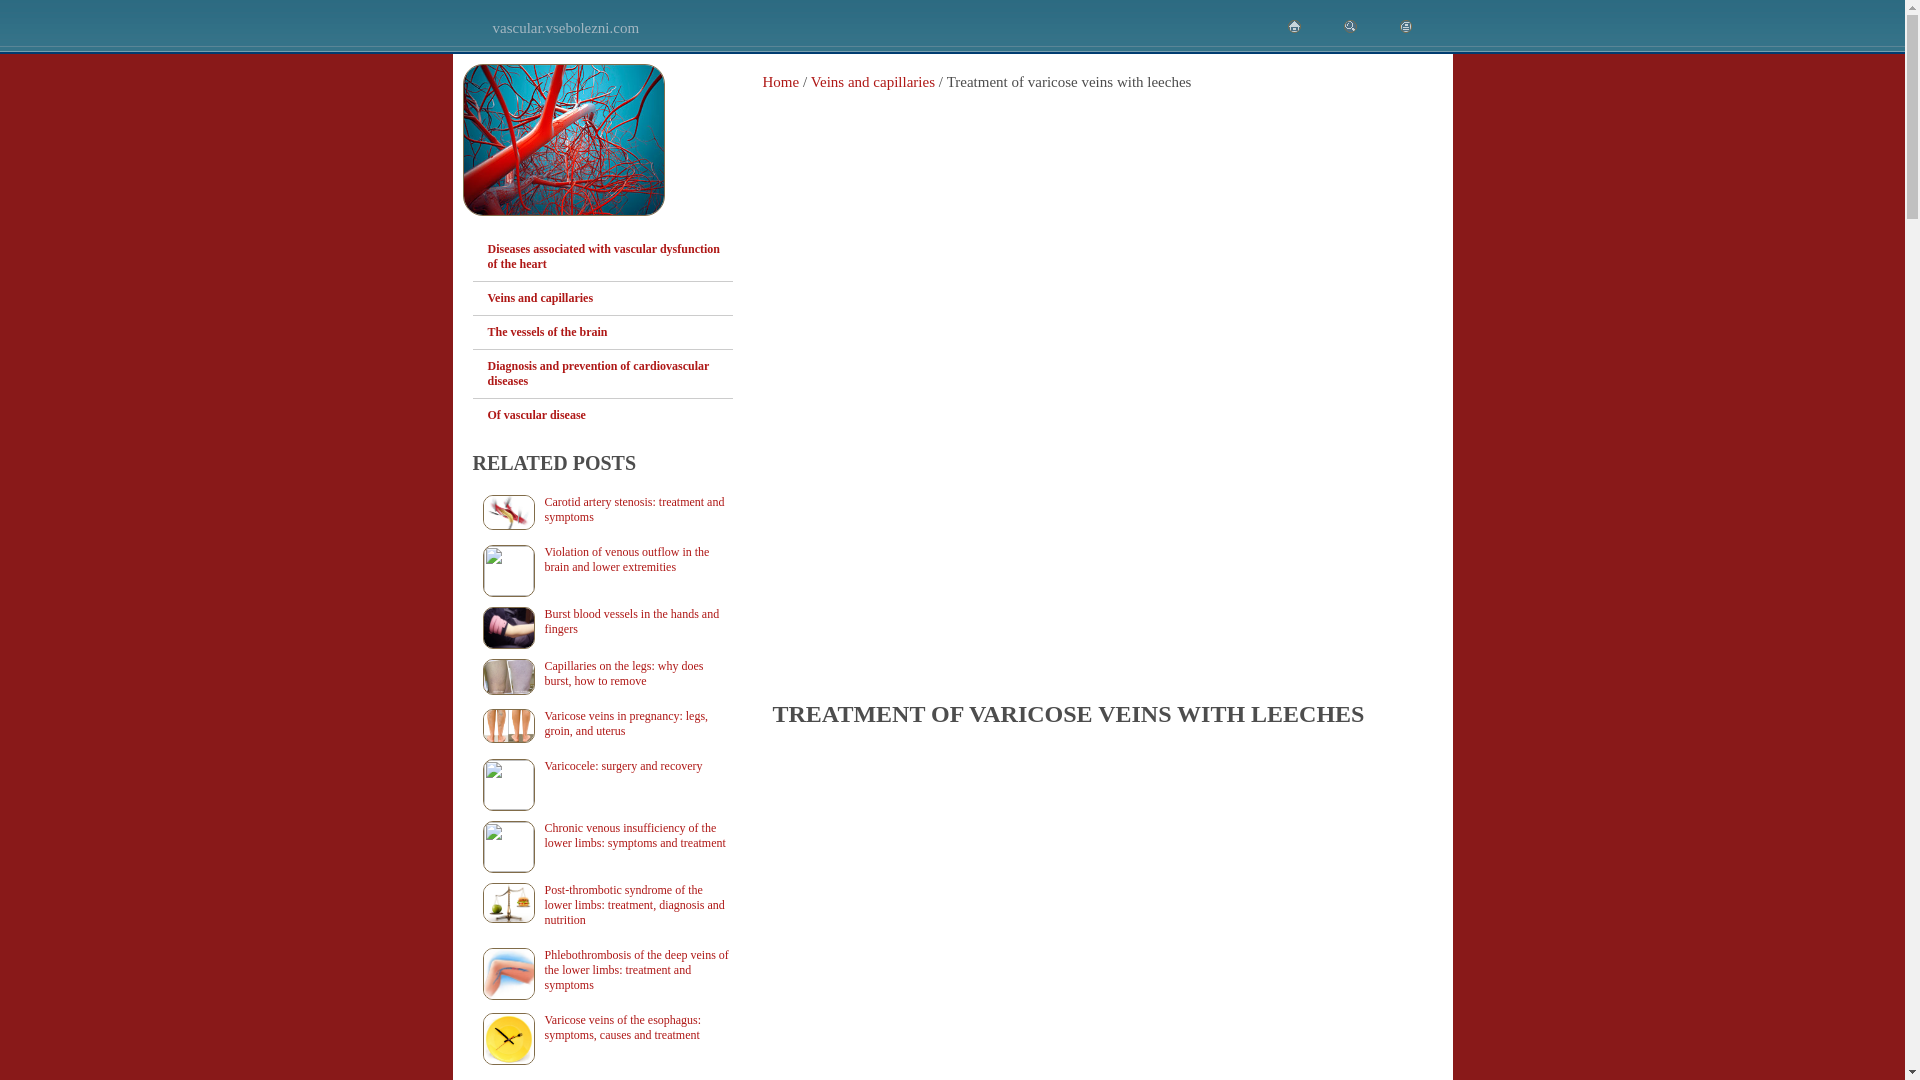  What do you see at coordinates (872, 82) in the screenshot?
I see `Veins and capillaries` at bounding box center [872, 82].